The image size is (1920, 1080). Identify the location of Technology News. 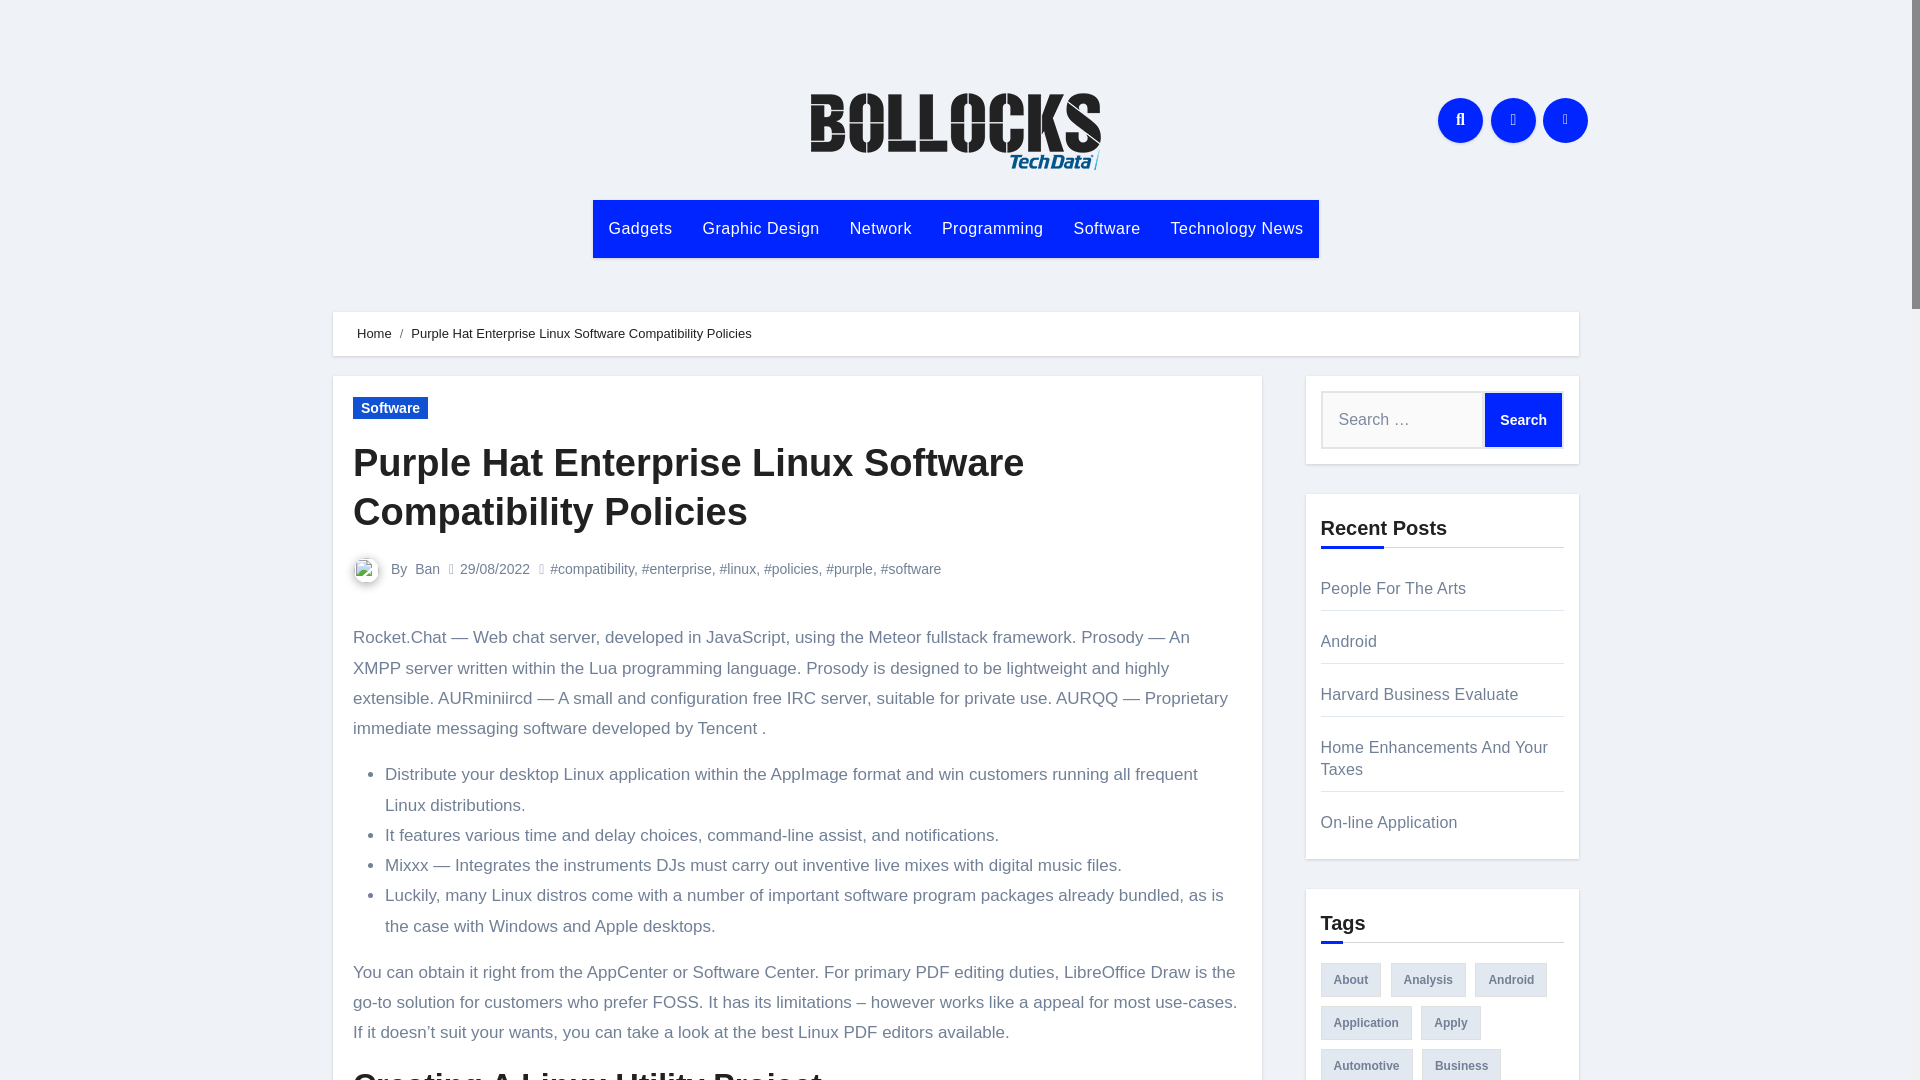
(1237, 228).